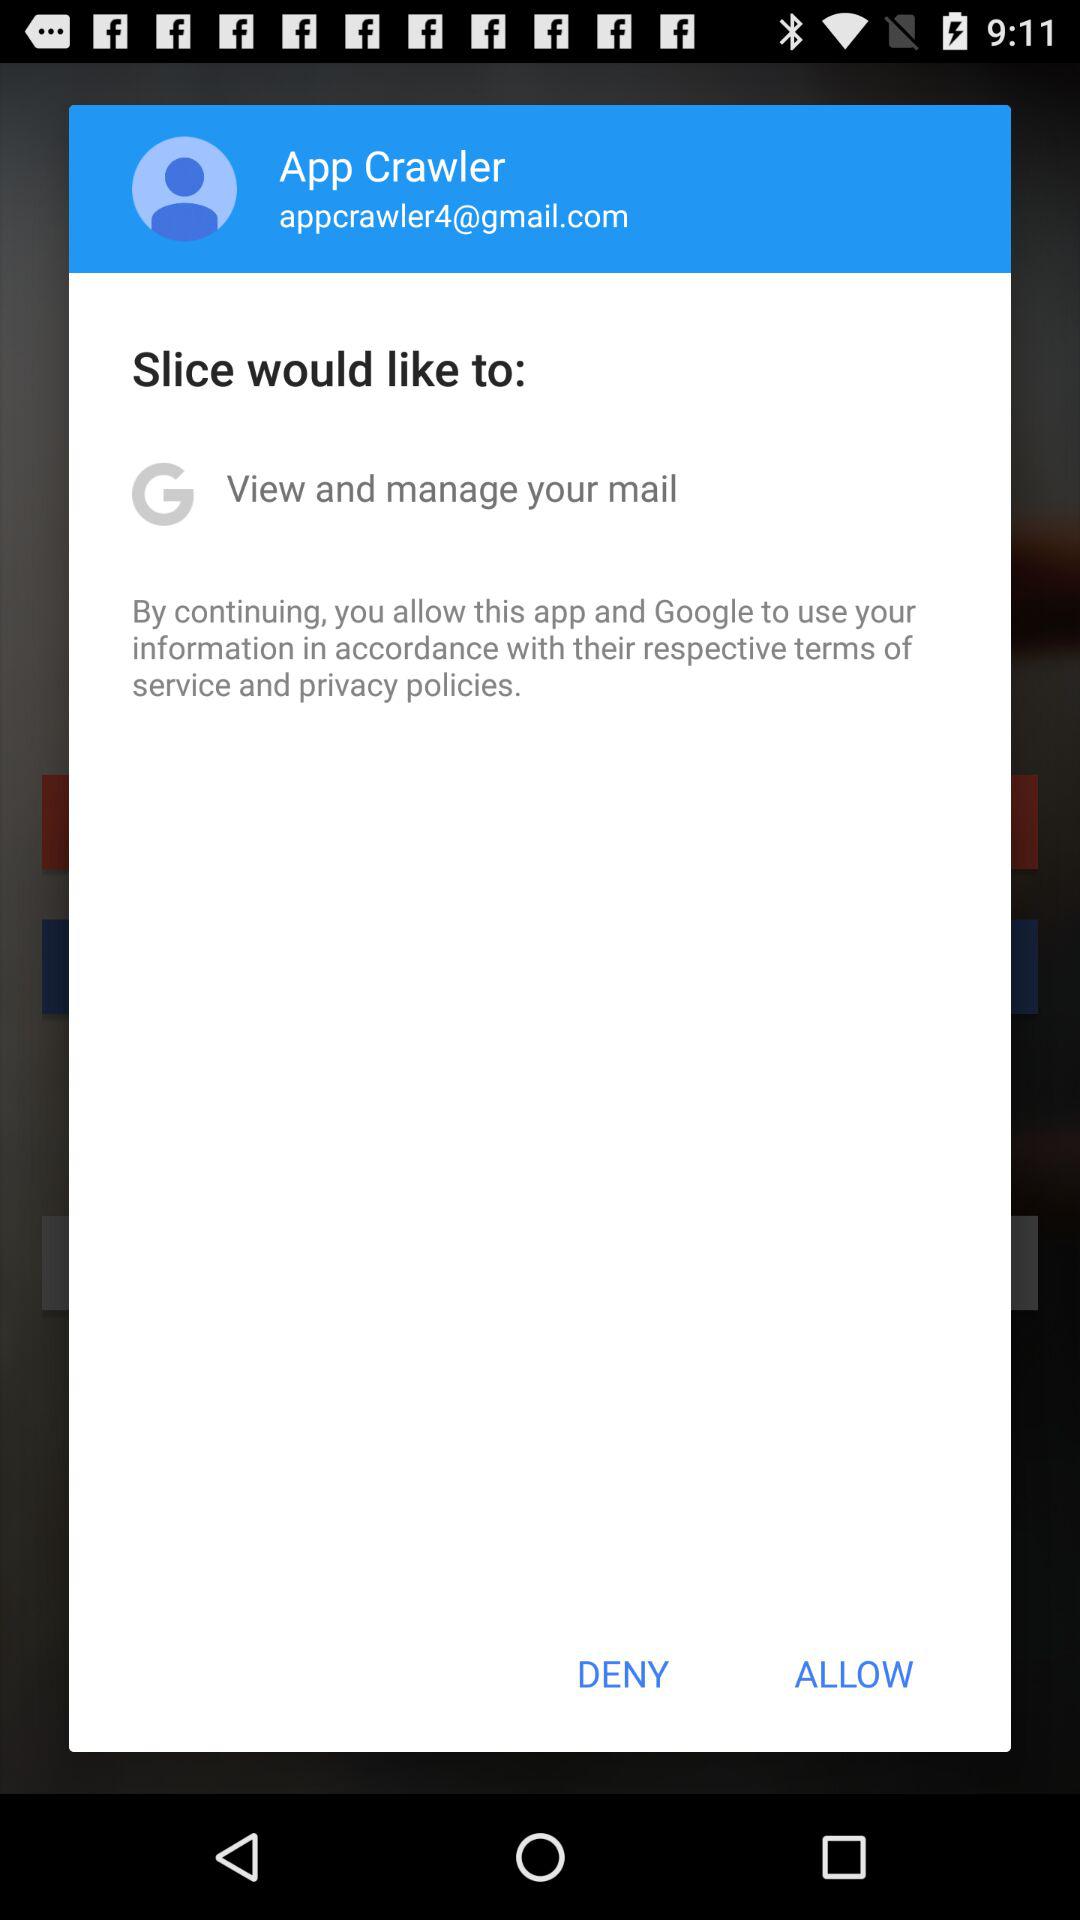 Image resolution: width=1080 pixels, height=1920 pixels. I want to click on tap the icon above the by continuing you item, so click(452, 487).